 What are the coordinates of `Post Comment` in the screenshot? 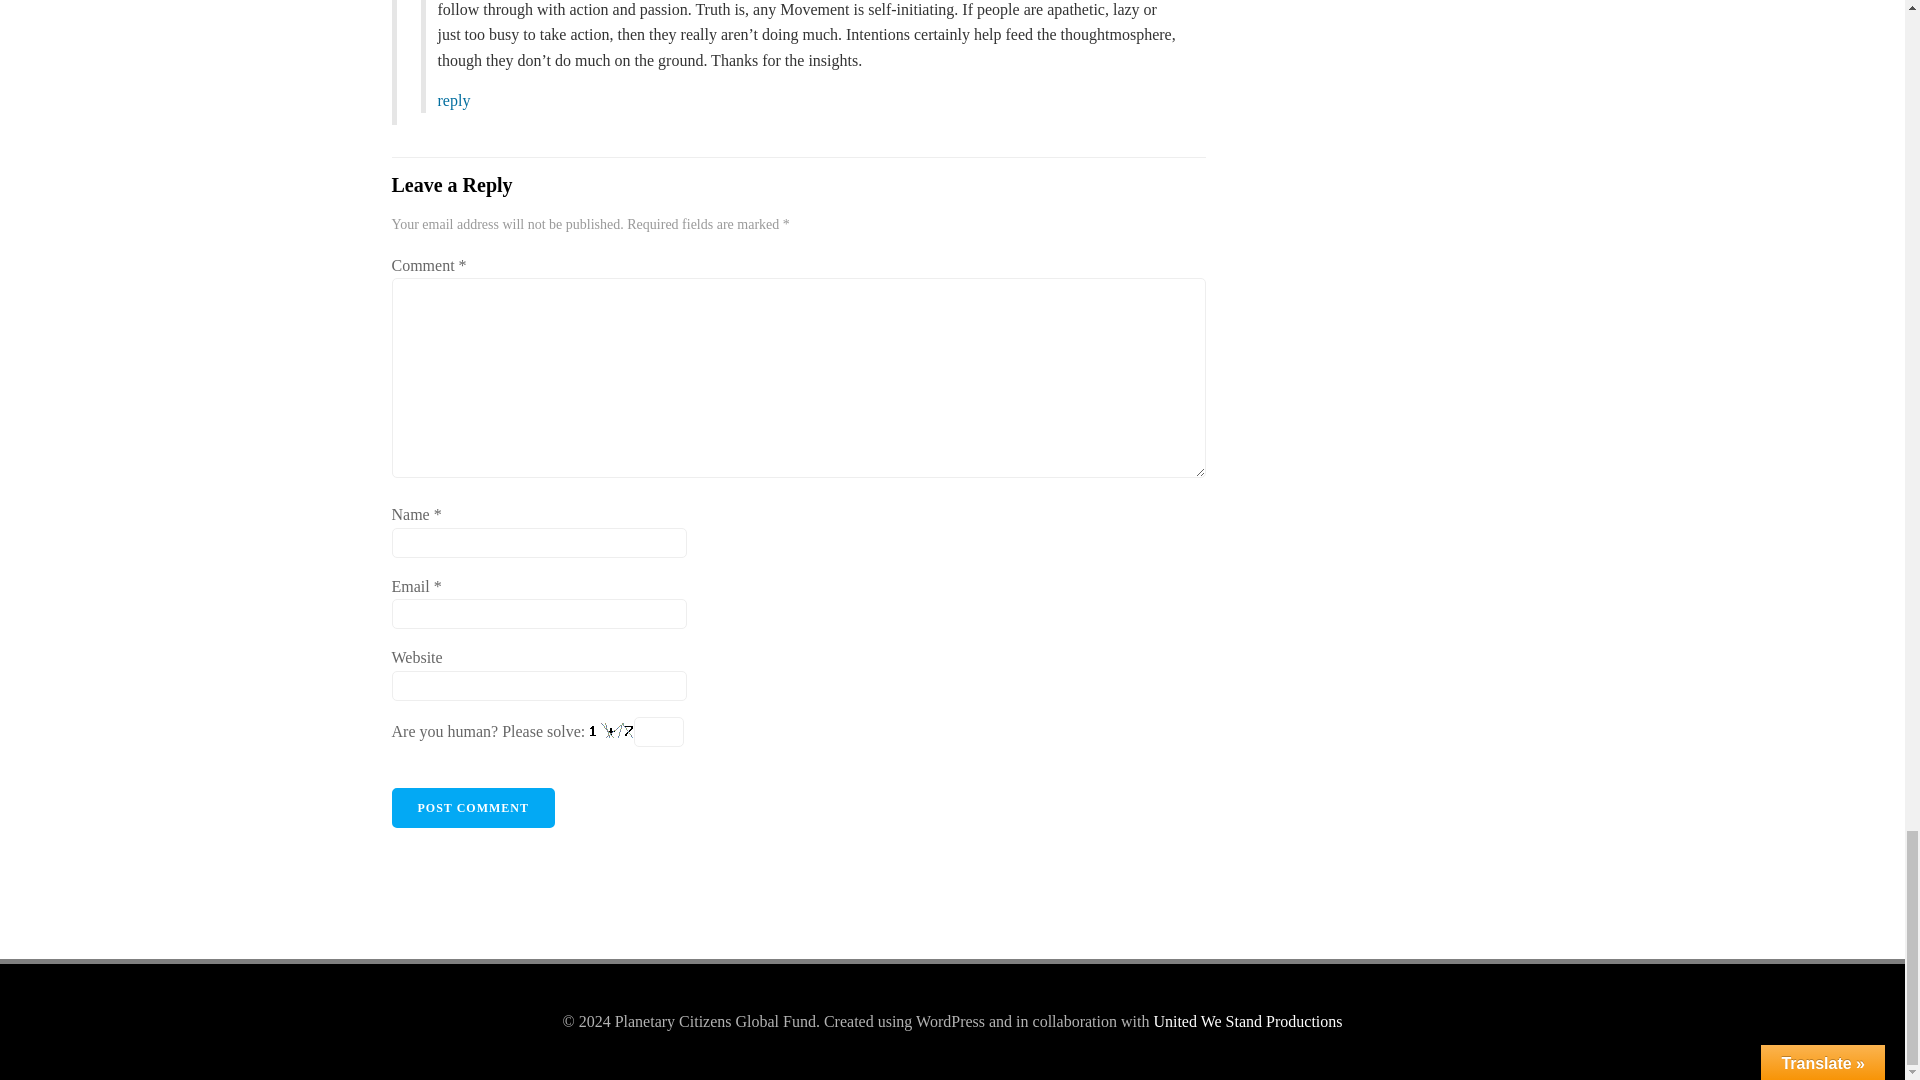 It's located at (472, 808).